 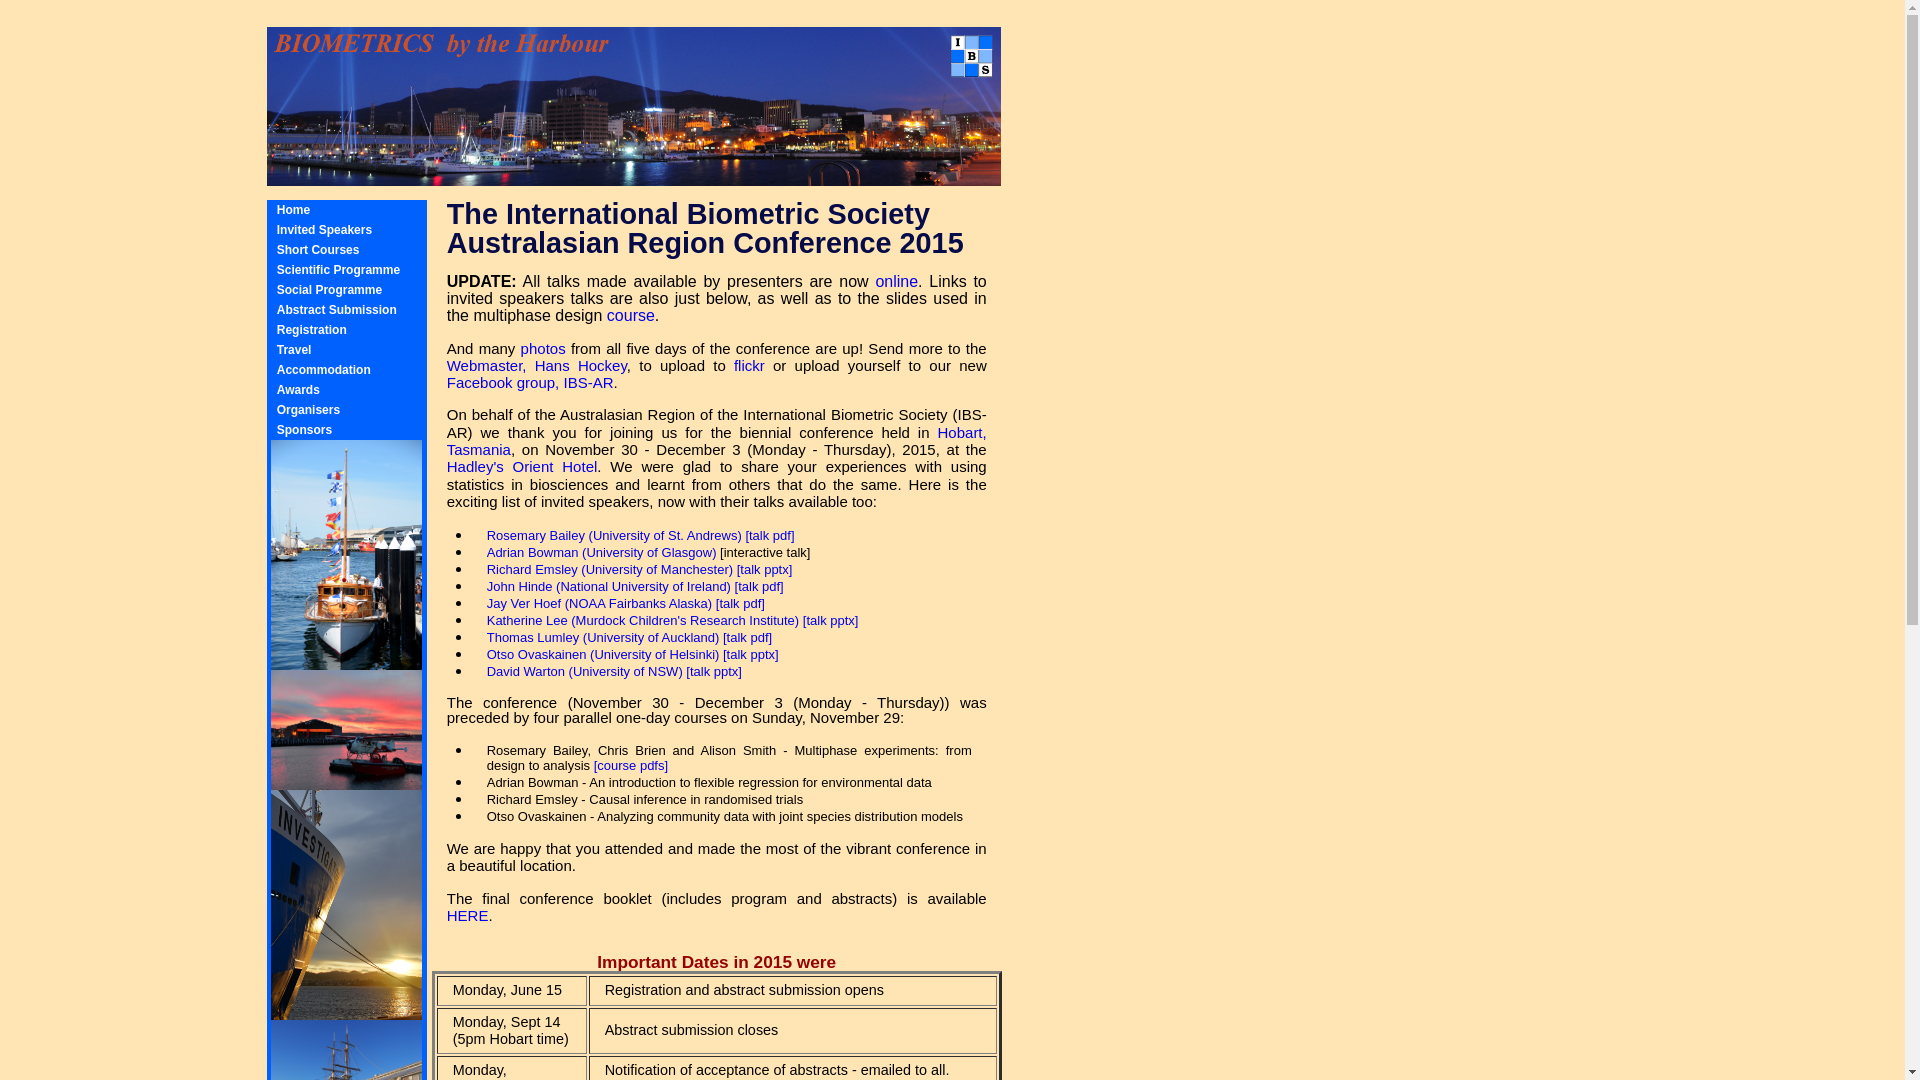 I want to click on [talk pdf], so click(x=740, y=604).